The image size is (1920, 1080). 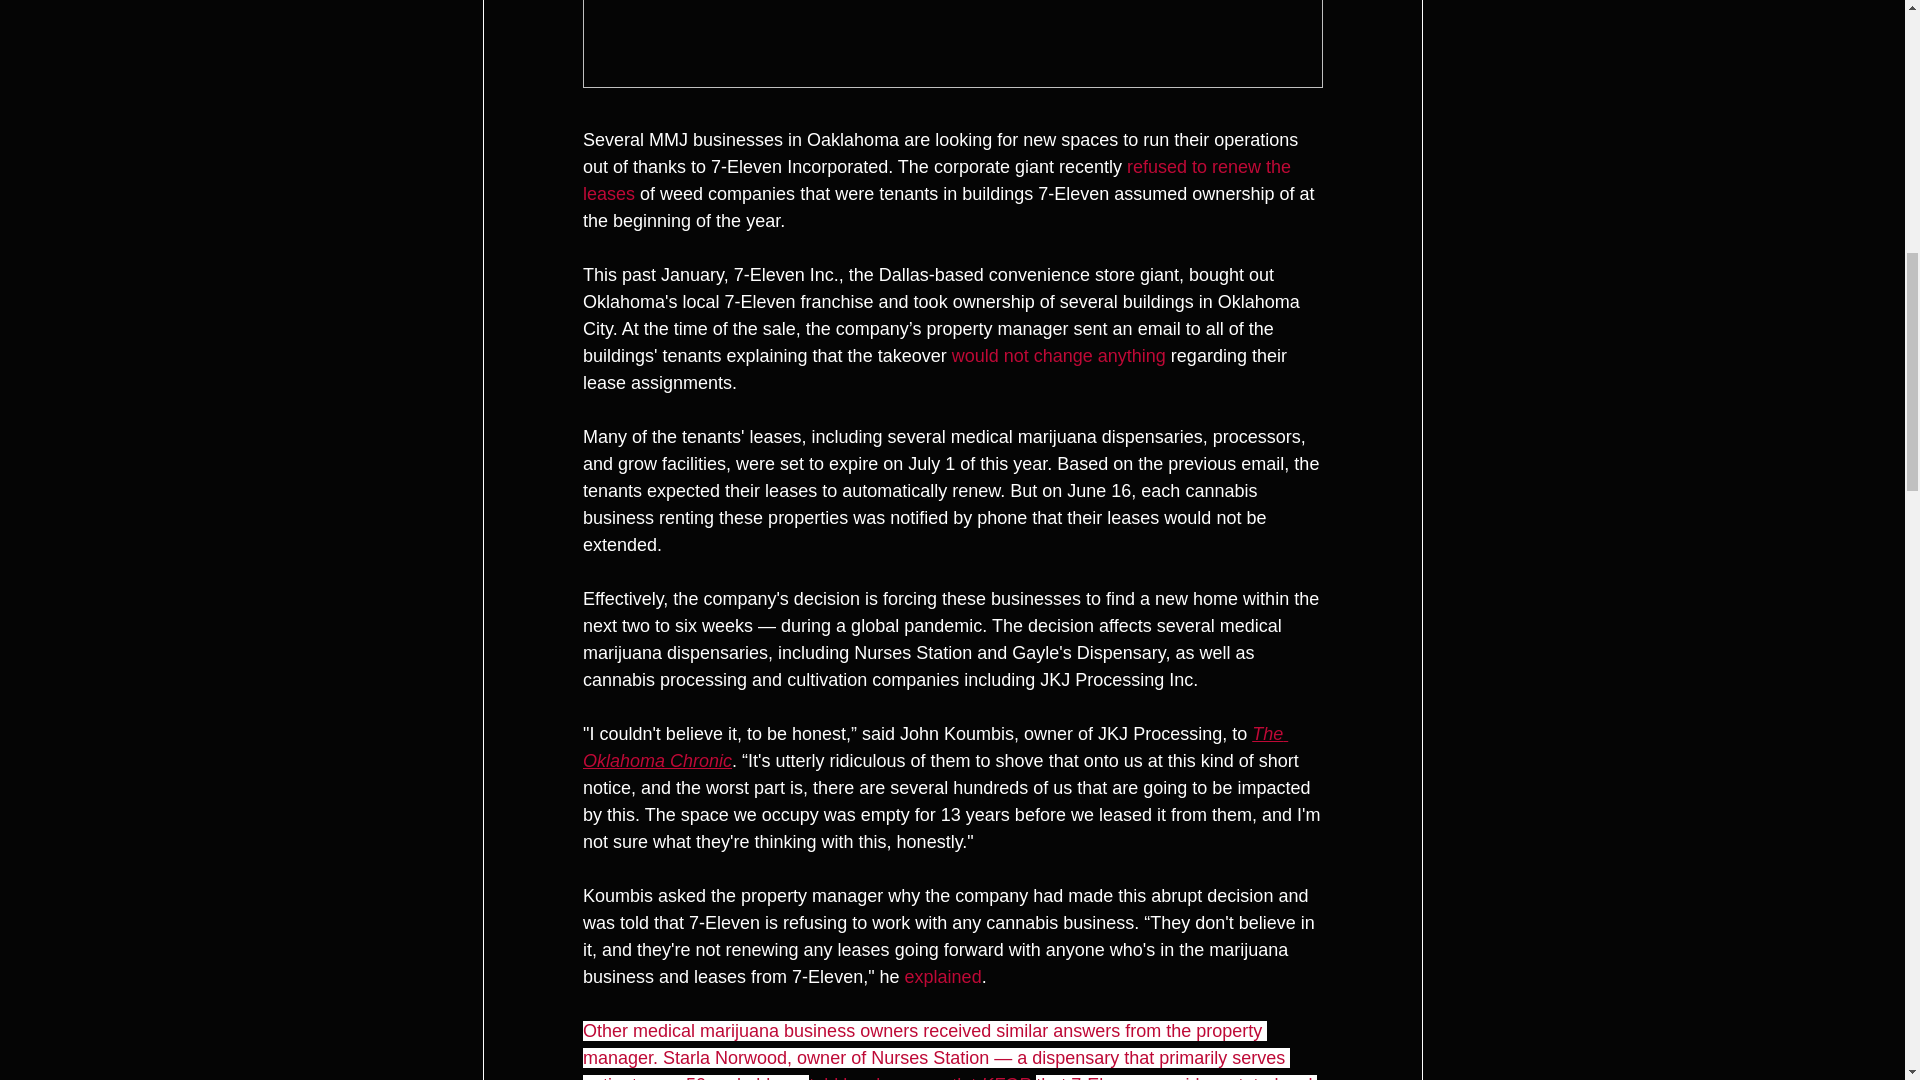 I want to click on told local news outlet , so click(x=894, y=1077).